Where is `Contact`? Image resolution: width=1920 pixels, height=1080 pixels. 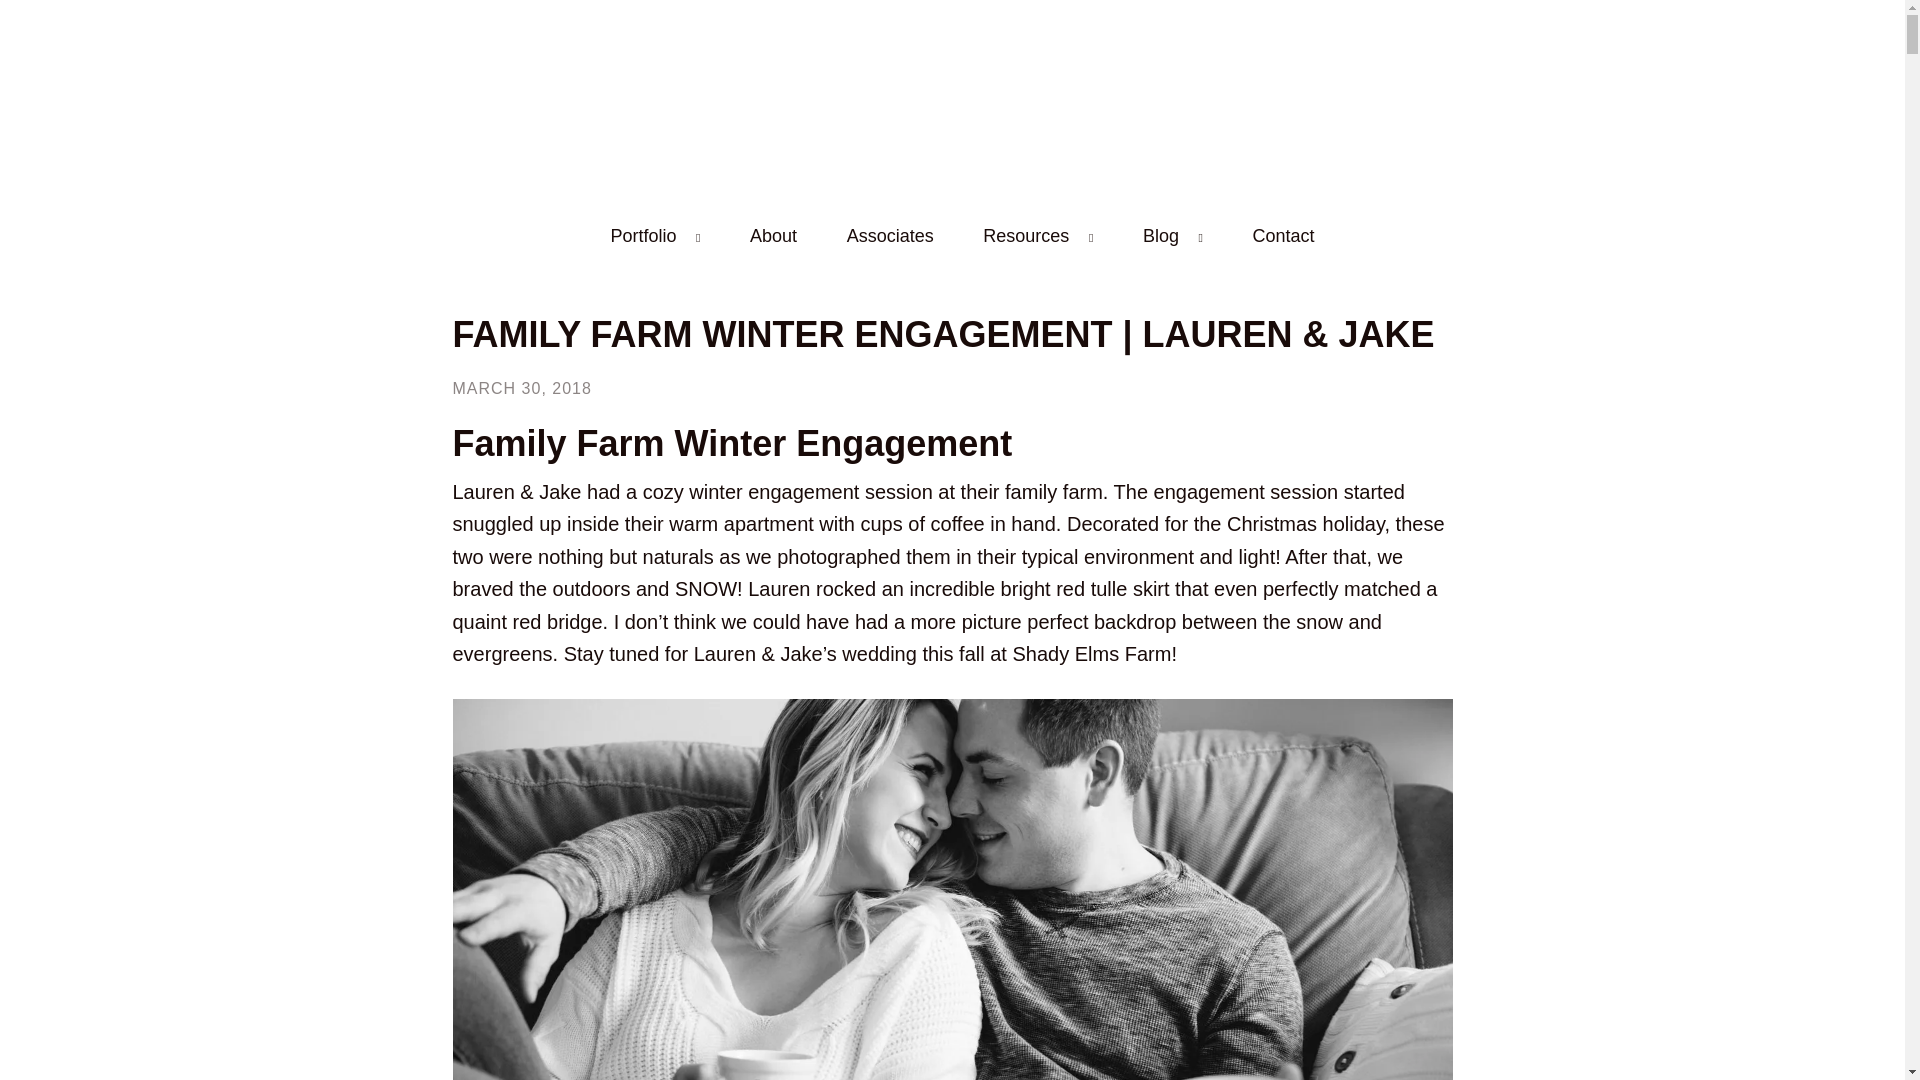
Contact is located at coordinates (1283, 236).